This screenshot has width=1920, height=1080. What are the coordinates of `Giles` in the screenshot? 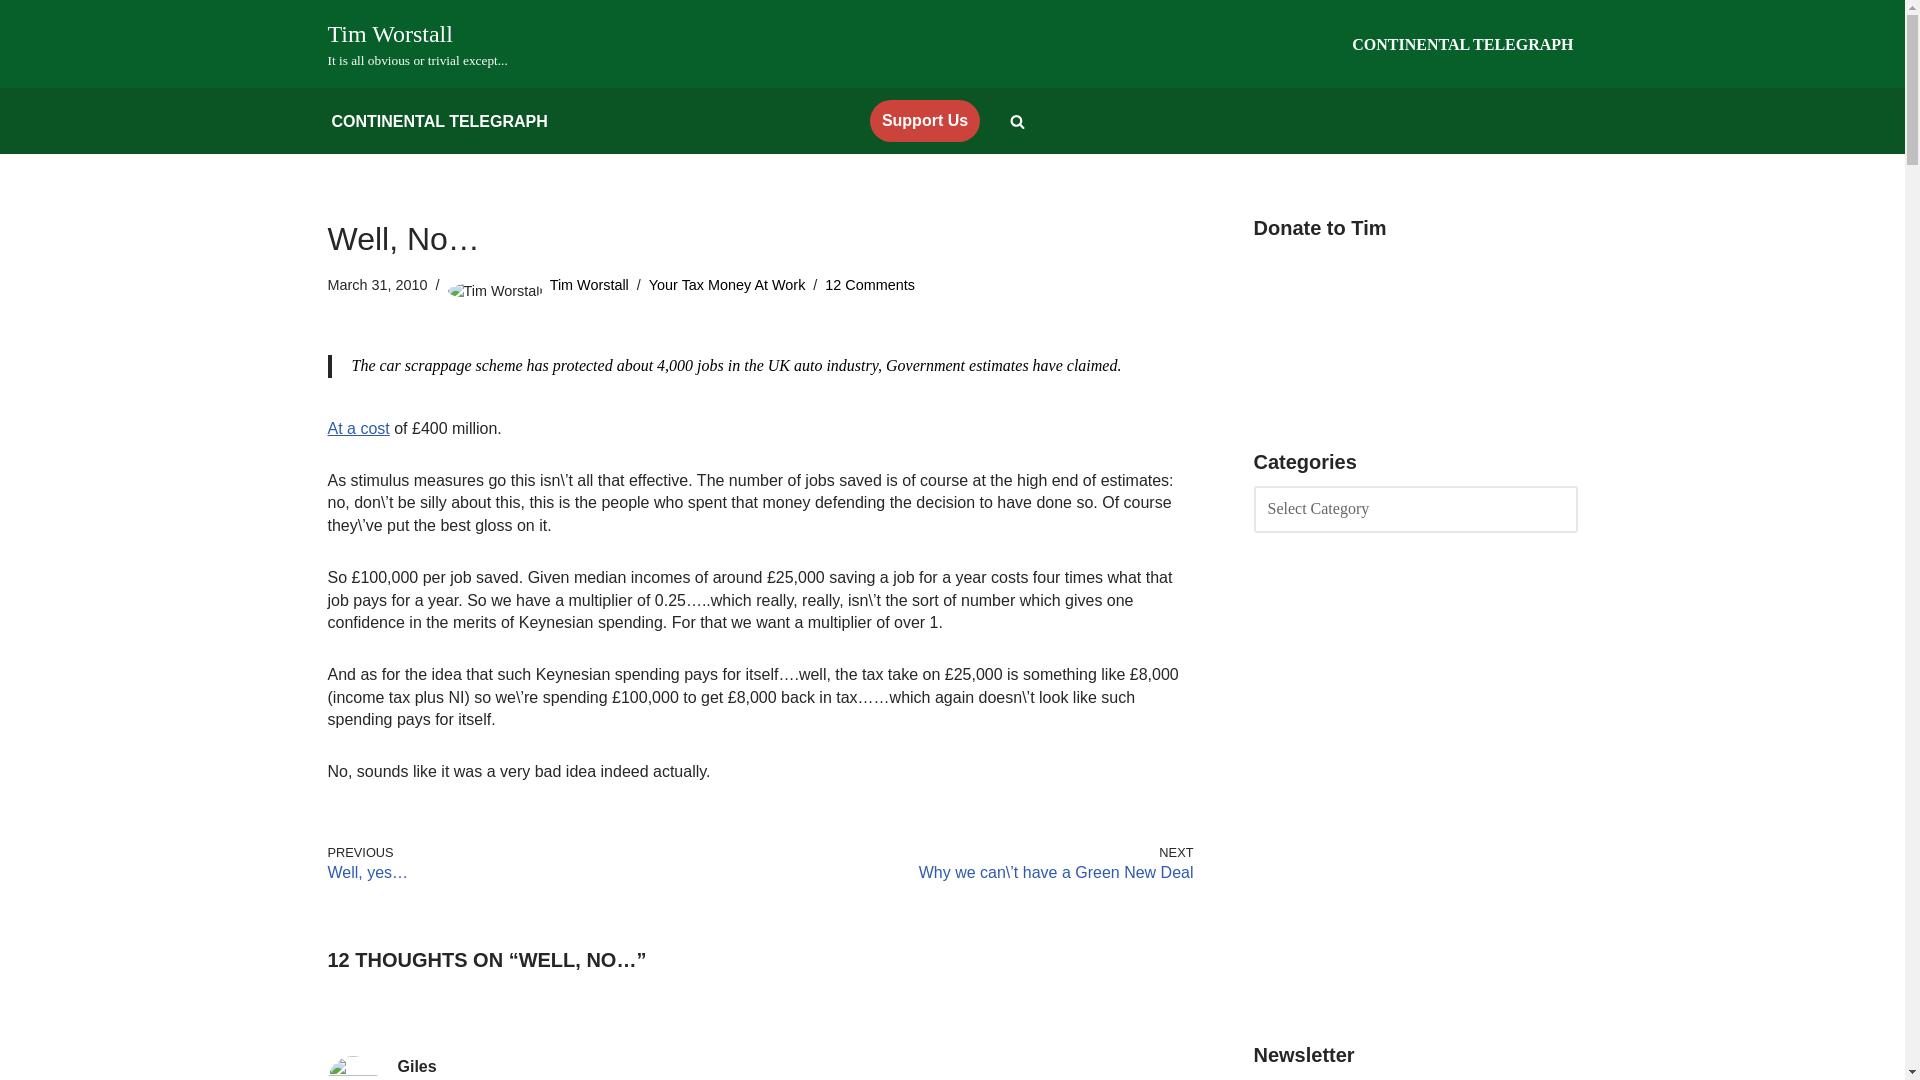 It's located at (417, 1066).